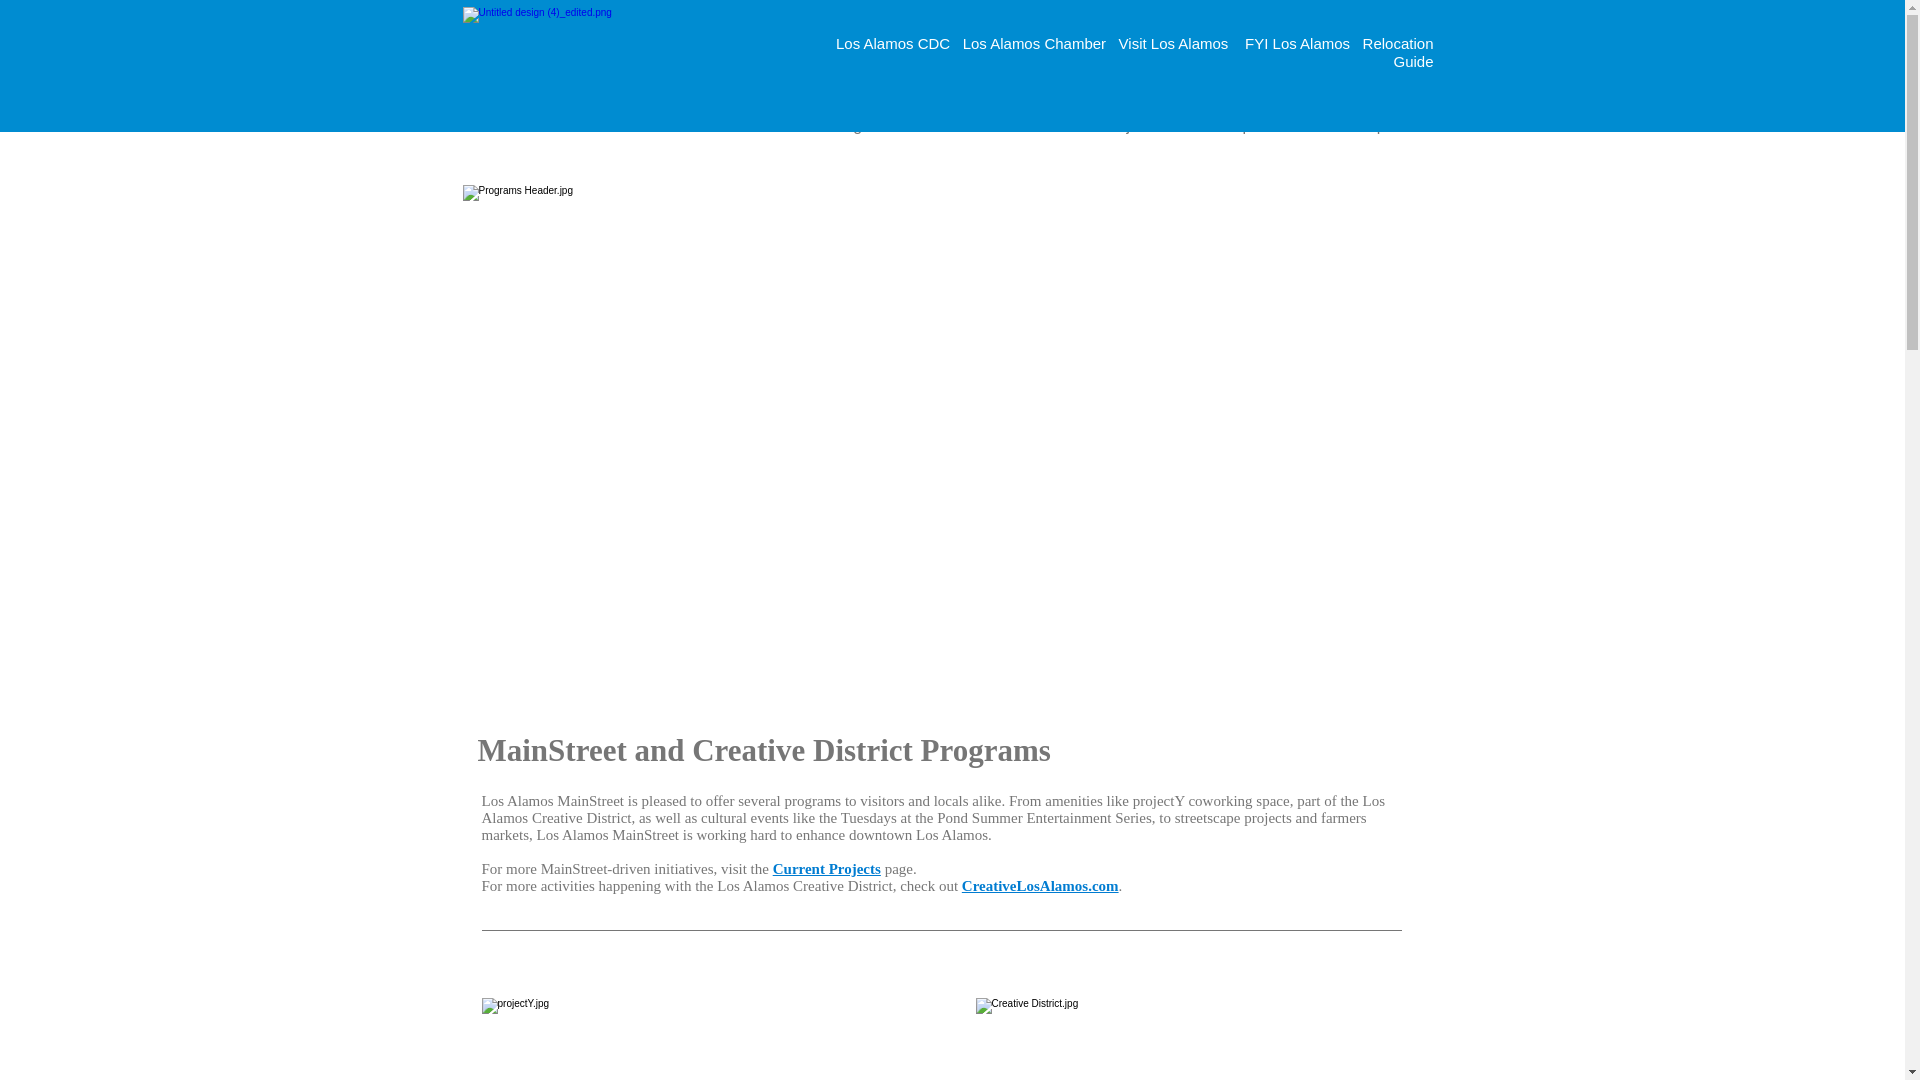  Describe the element at coordinates (1123, 886) in the screenshot. I see `. ` at that location.